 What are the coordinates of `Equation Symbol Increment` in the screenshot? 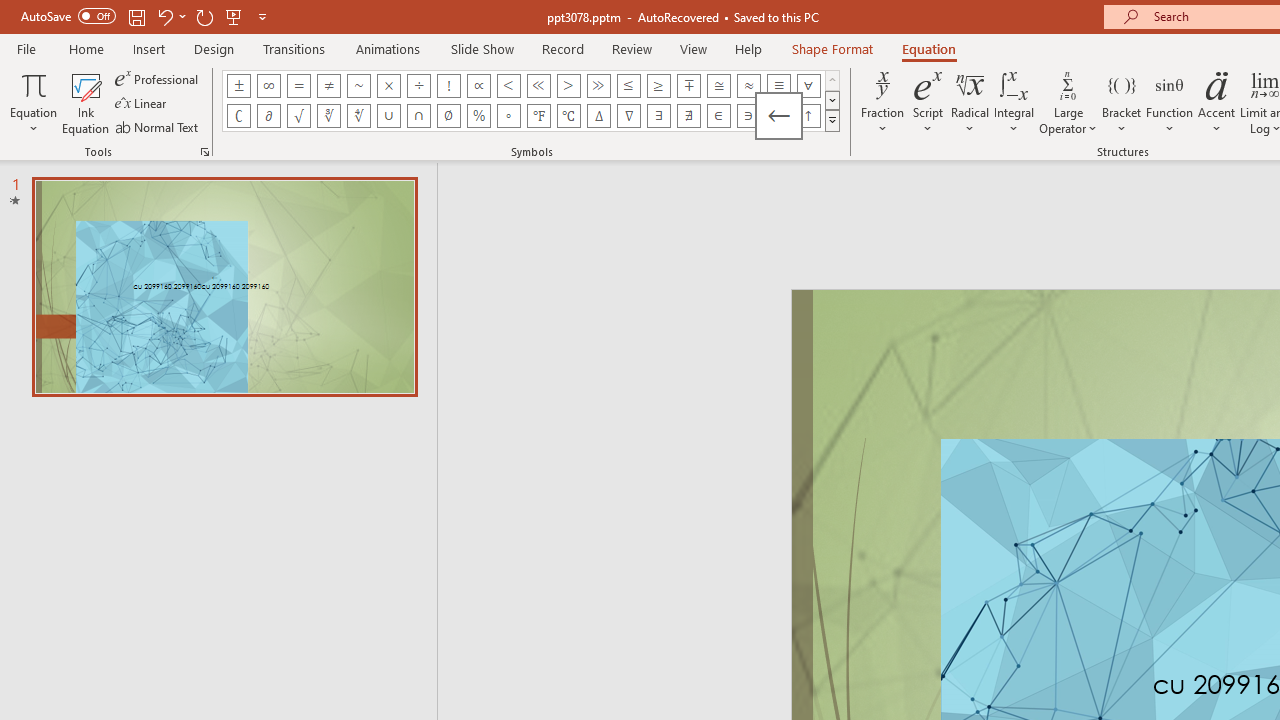 It's located at (598, 116).